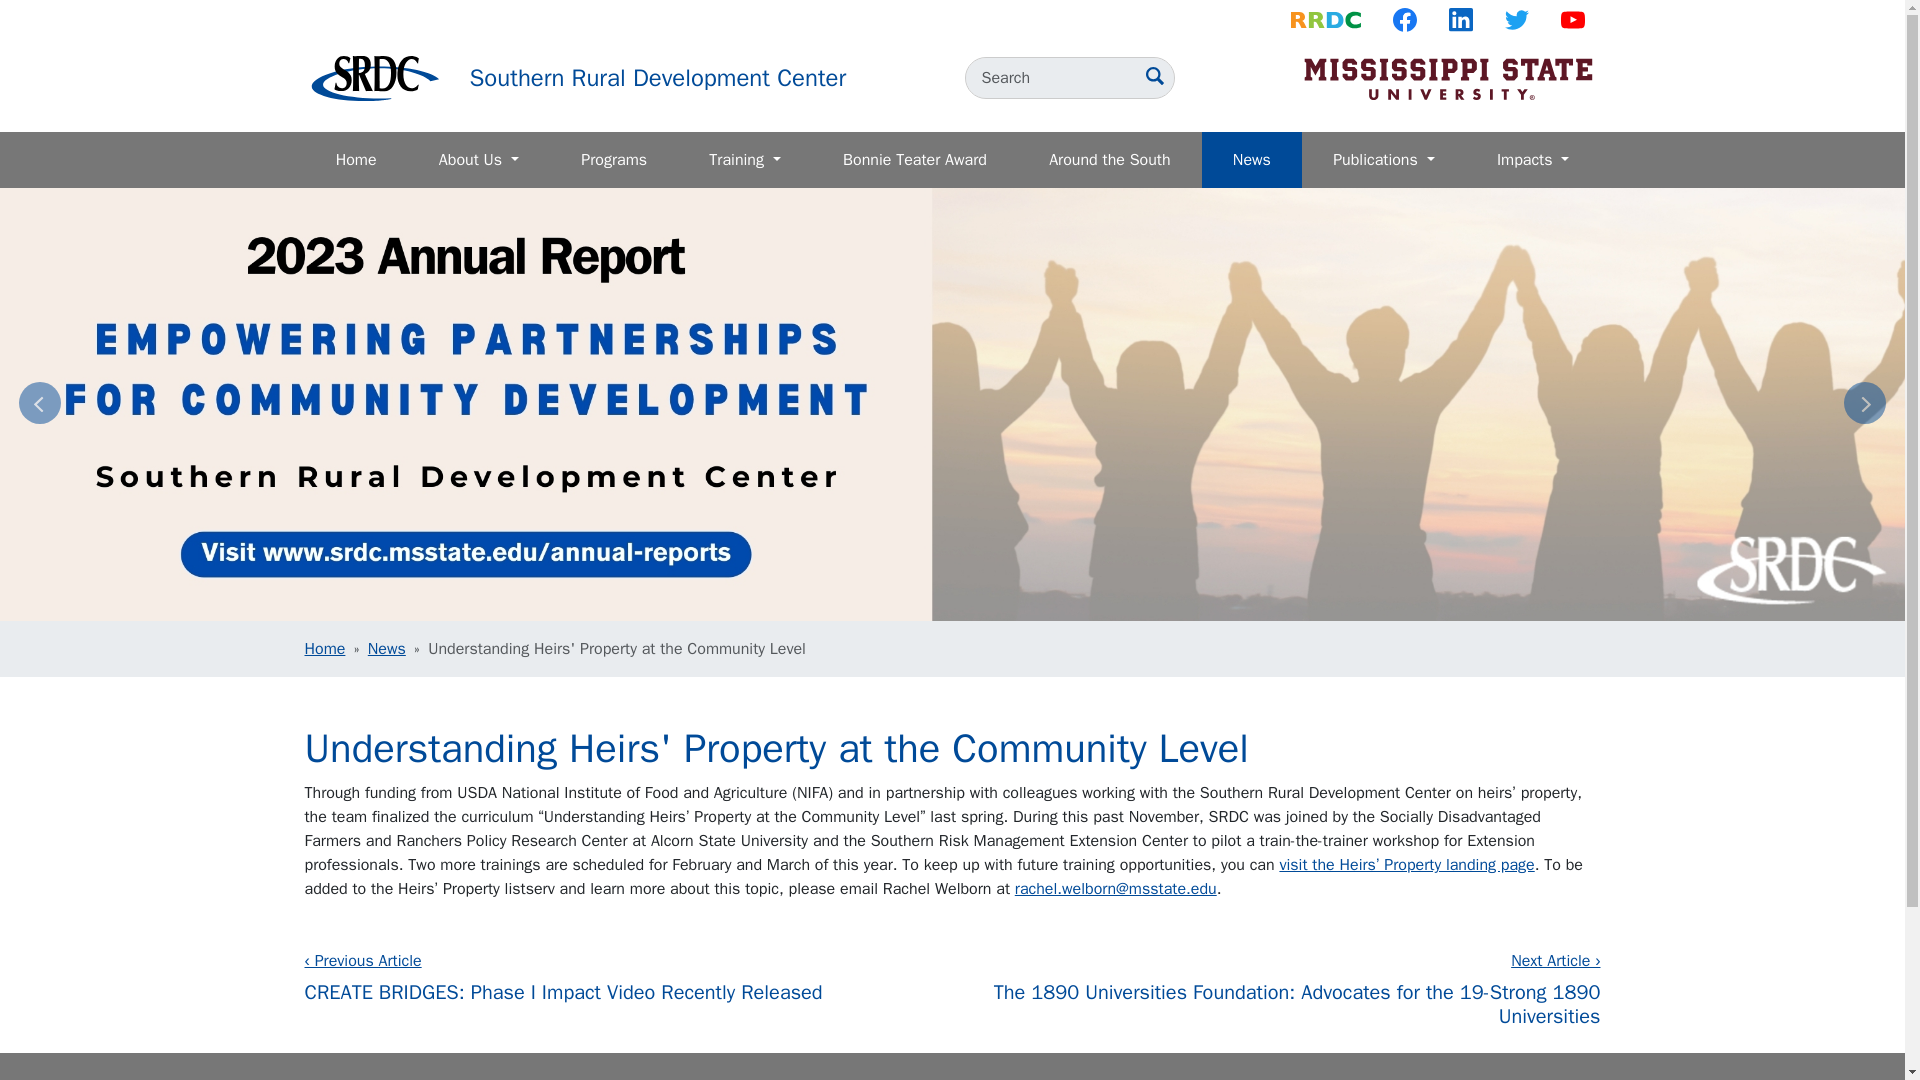 The image size is (1920, 1080). What do you see at coordinates (1534, 159) in the screenshot?
I see `Impacts` at bounding box center [1534, 159].